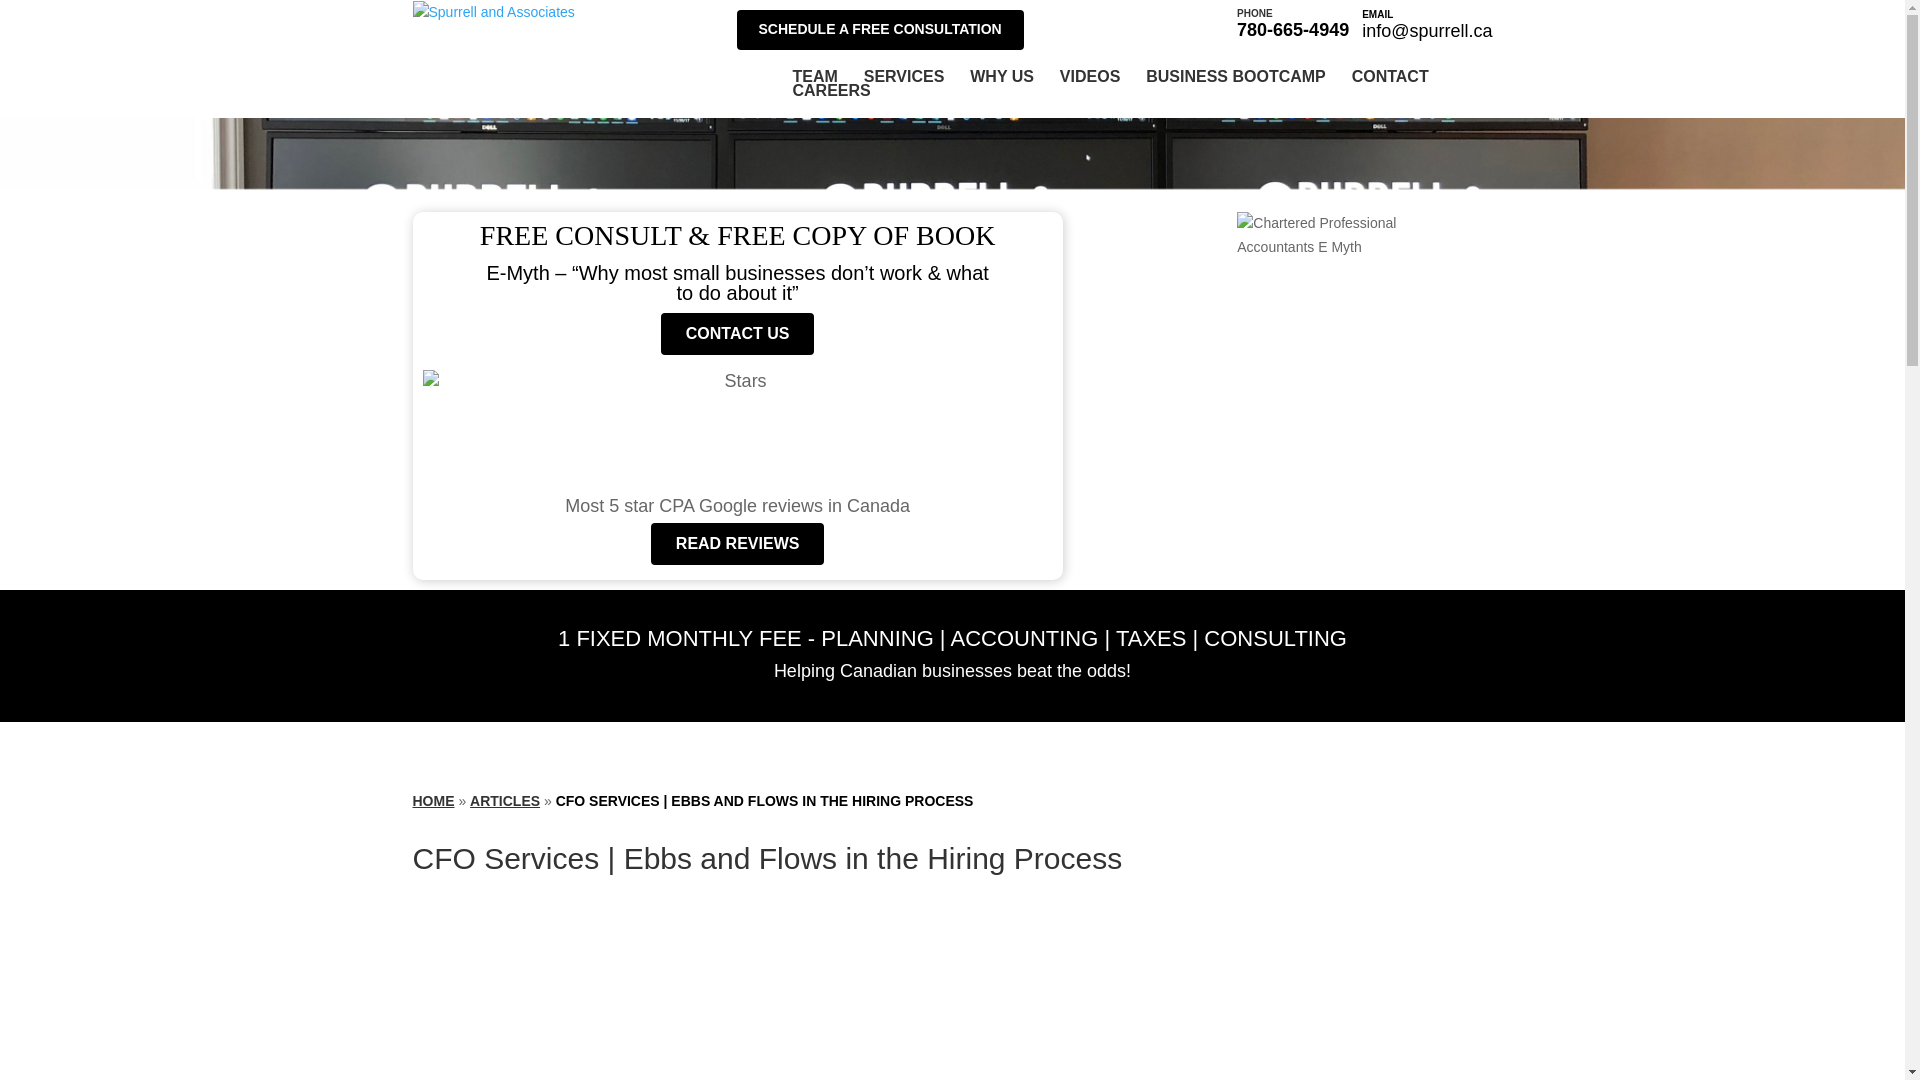 The width and height of the screenshot is (1920, 1080). What do you see at coordinates (504, 800) in the screenshot?
I see `ARTICLES` at bounding box center [504, 800].